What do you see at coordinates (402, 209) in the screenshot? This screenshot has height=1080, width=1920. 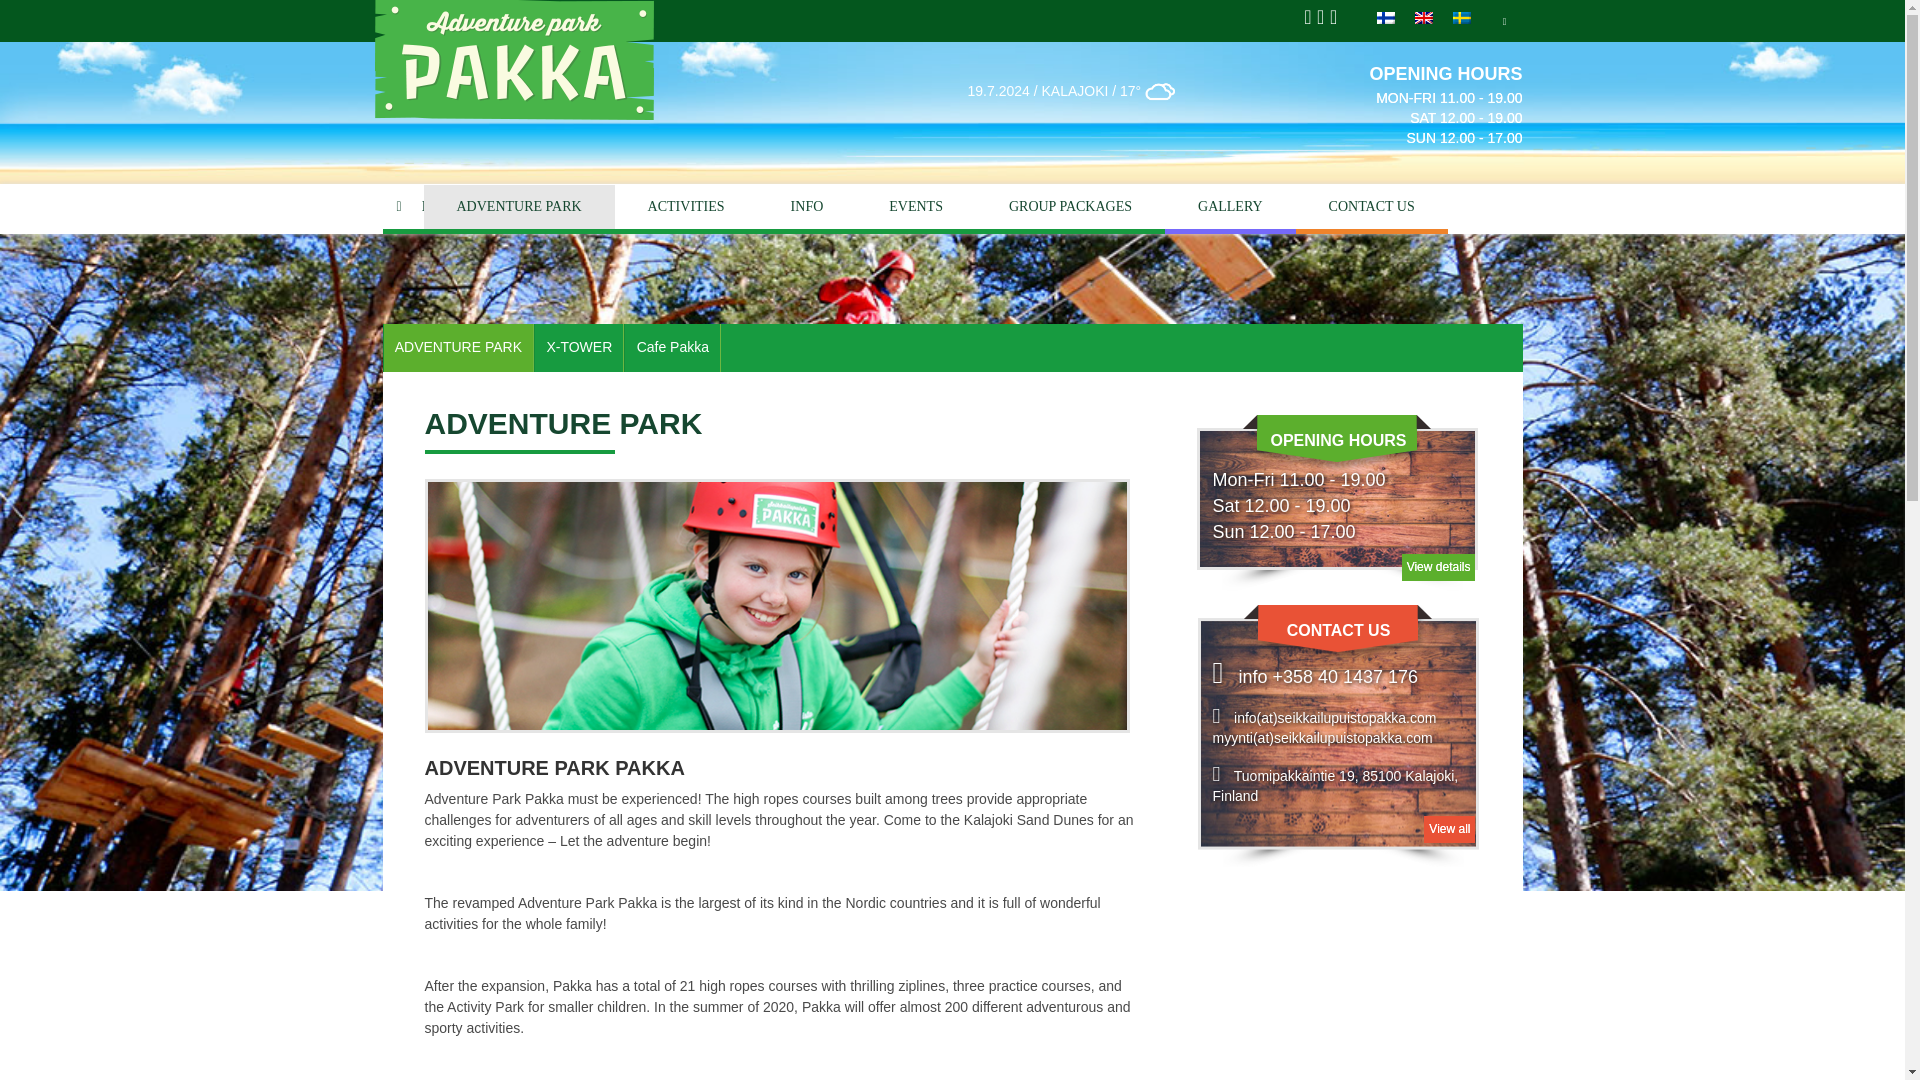 I see `HOME` at bounding box center [402, 209].